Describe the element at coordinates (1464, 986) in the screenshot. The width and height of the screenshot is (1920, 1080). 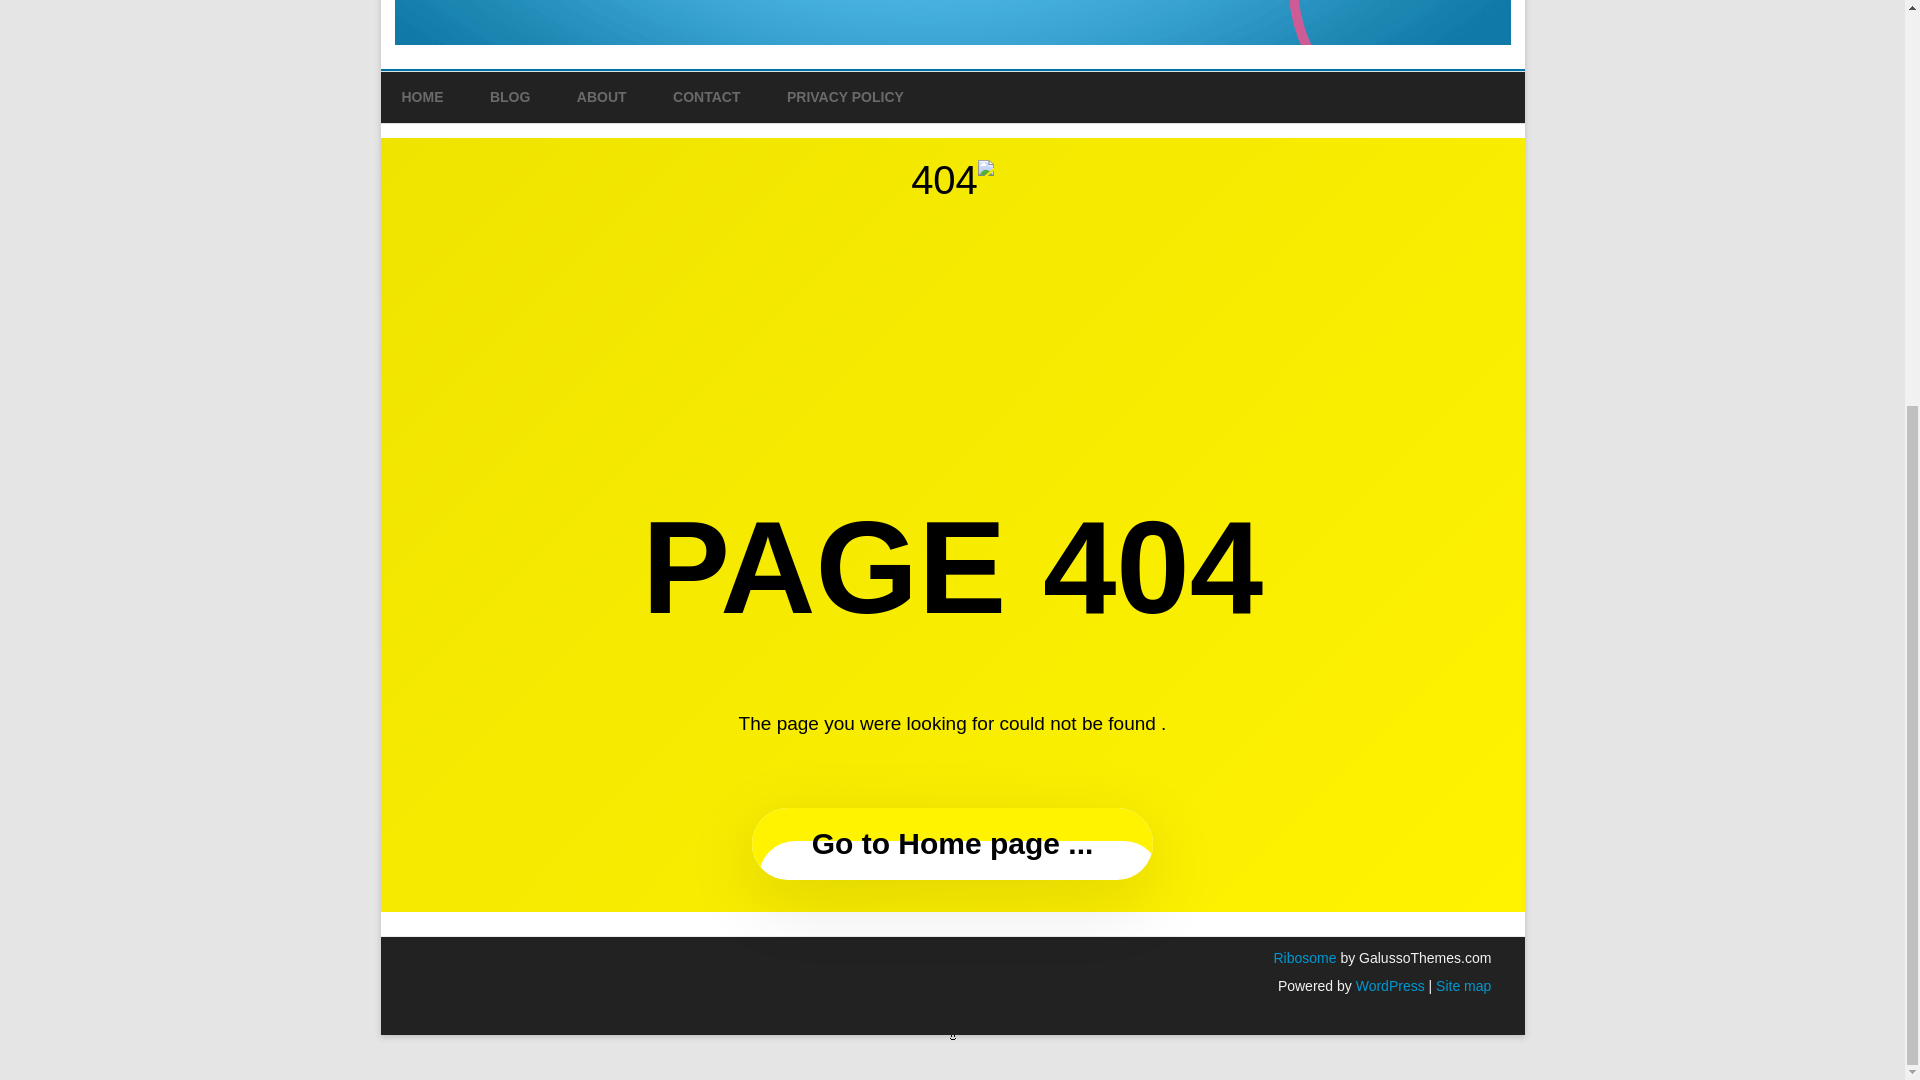
I see `Site map` at that location.